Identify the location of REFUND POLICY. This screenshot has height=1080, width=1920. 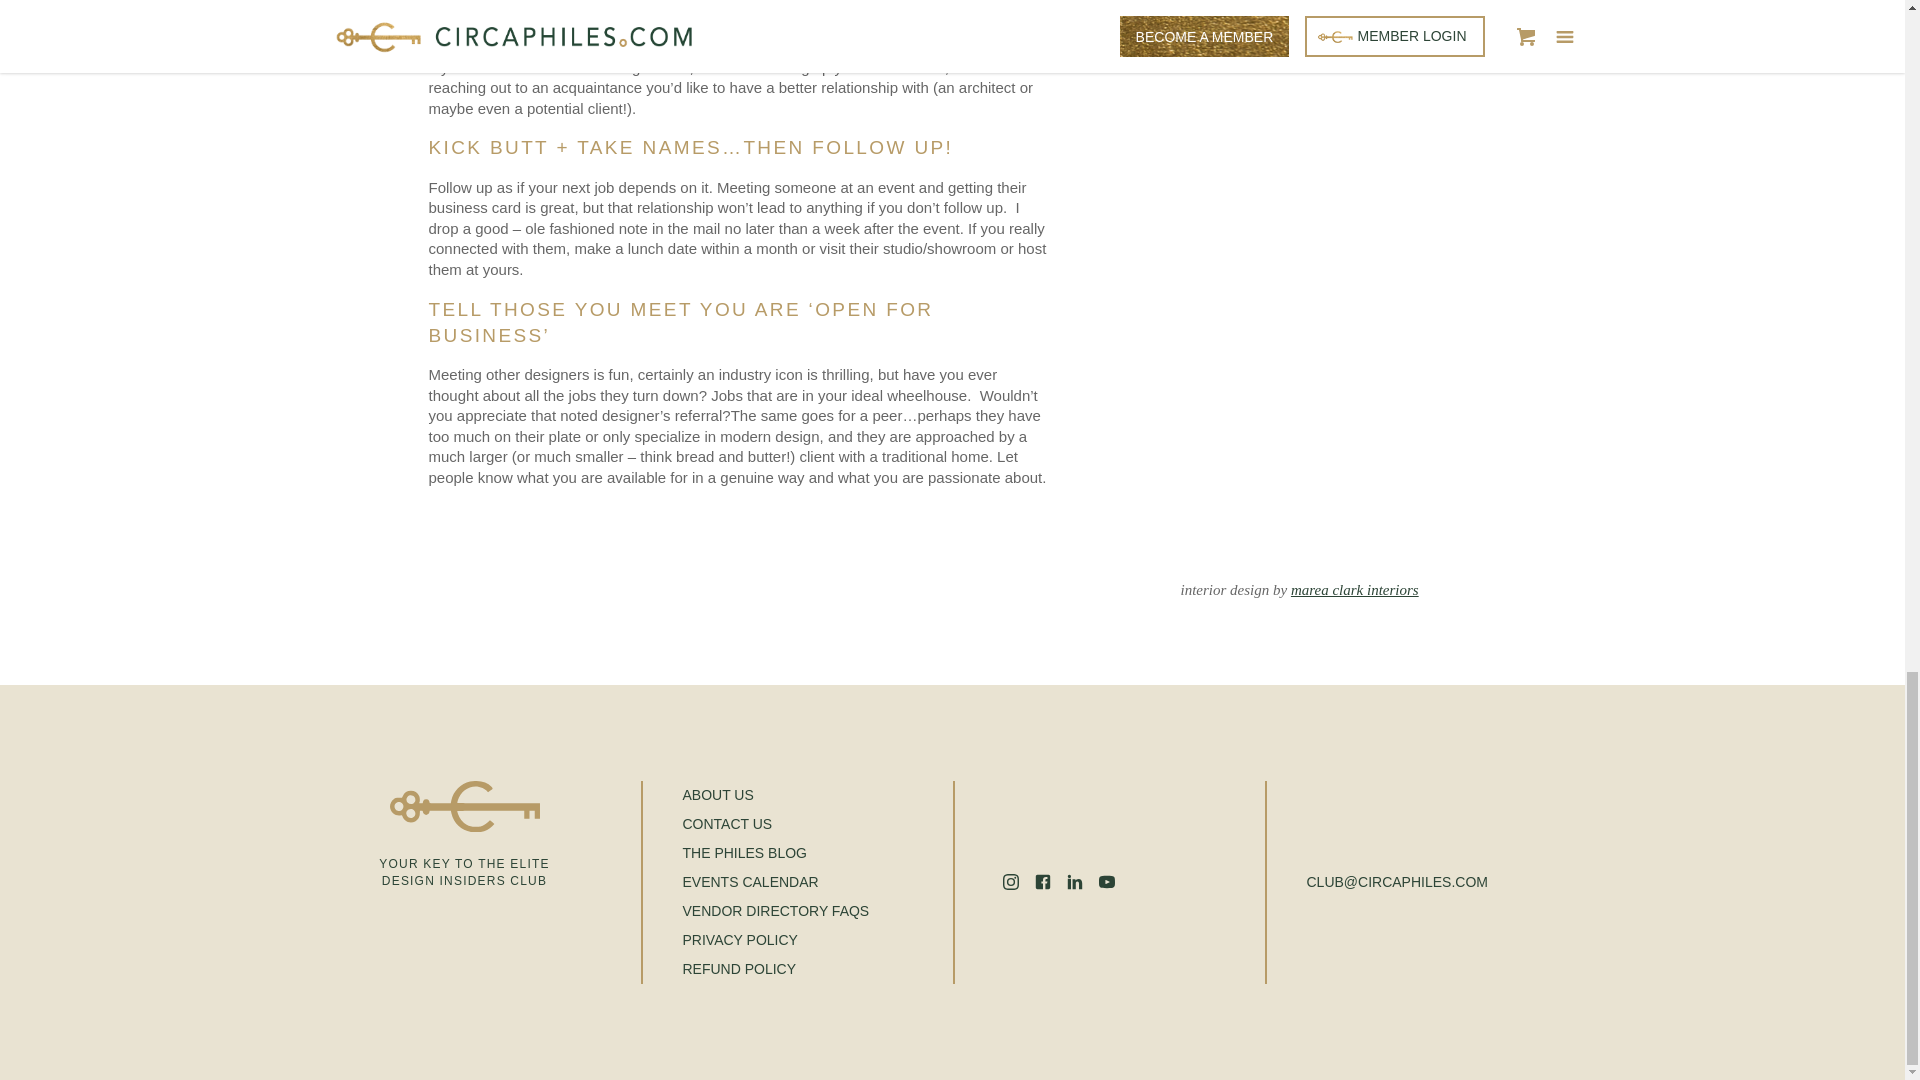
(775, 968).